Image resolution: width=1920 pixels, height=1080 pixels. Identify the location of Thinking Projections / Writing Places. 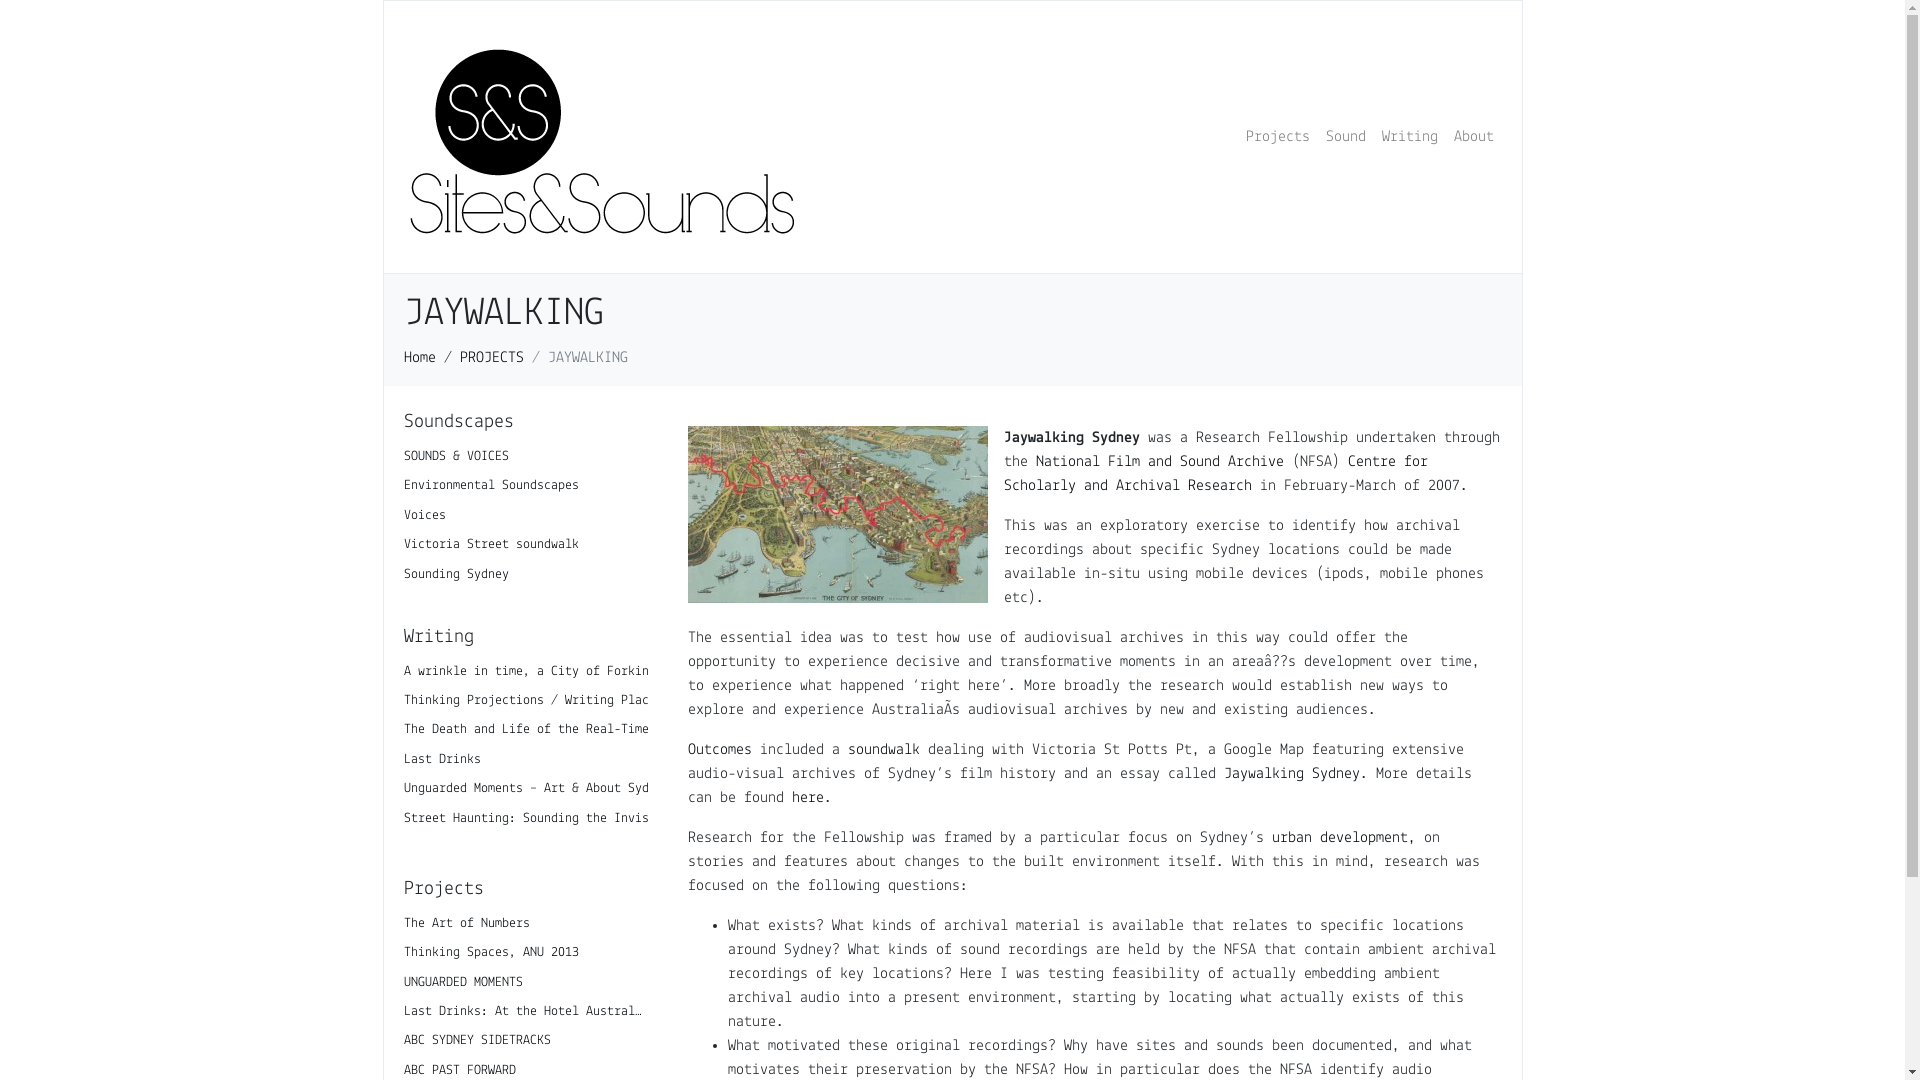
(534, 700).